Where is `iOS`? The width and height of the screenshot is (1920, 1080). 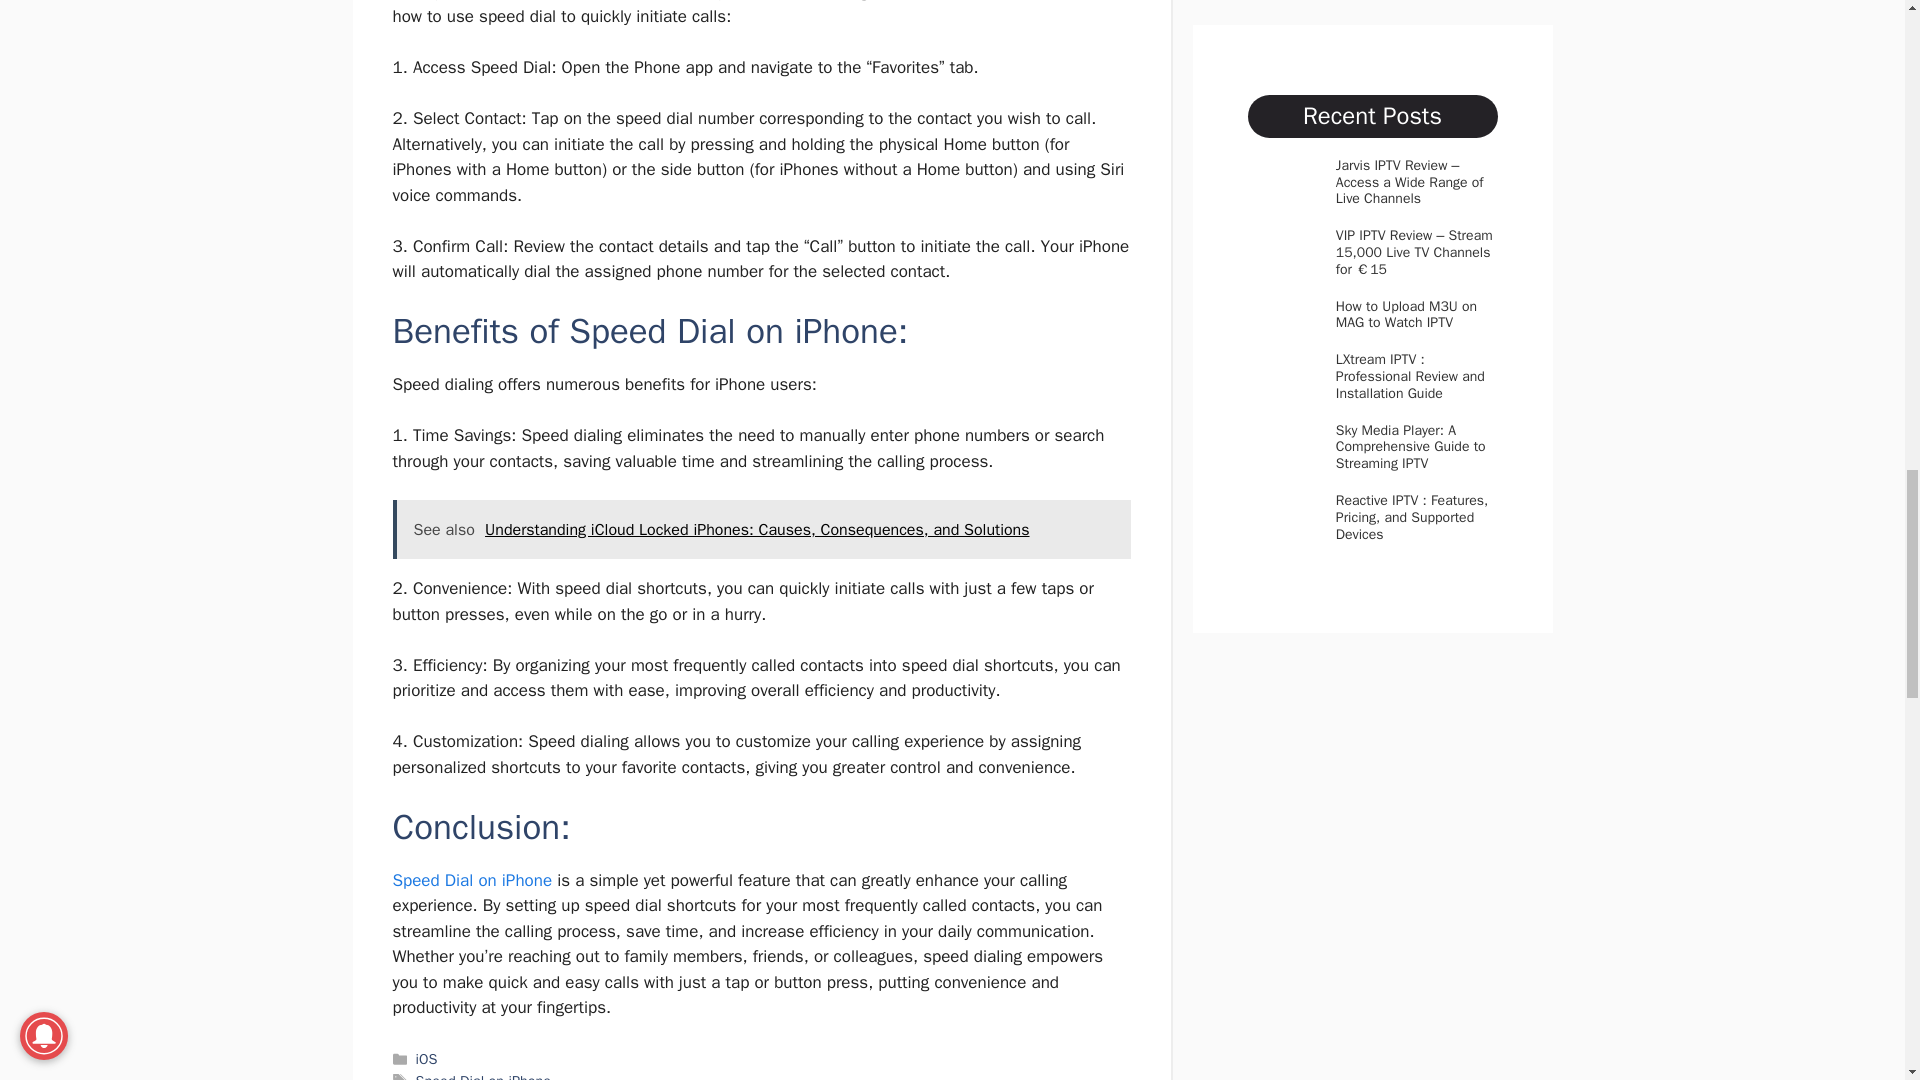 iOS is located at coordinates (426, 1058).